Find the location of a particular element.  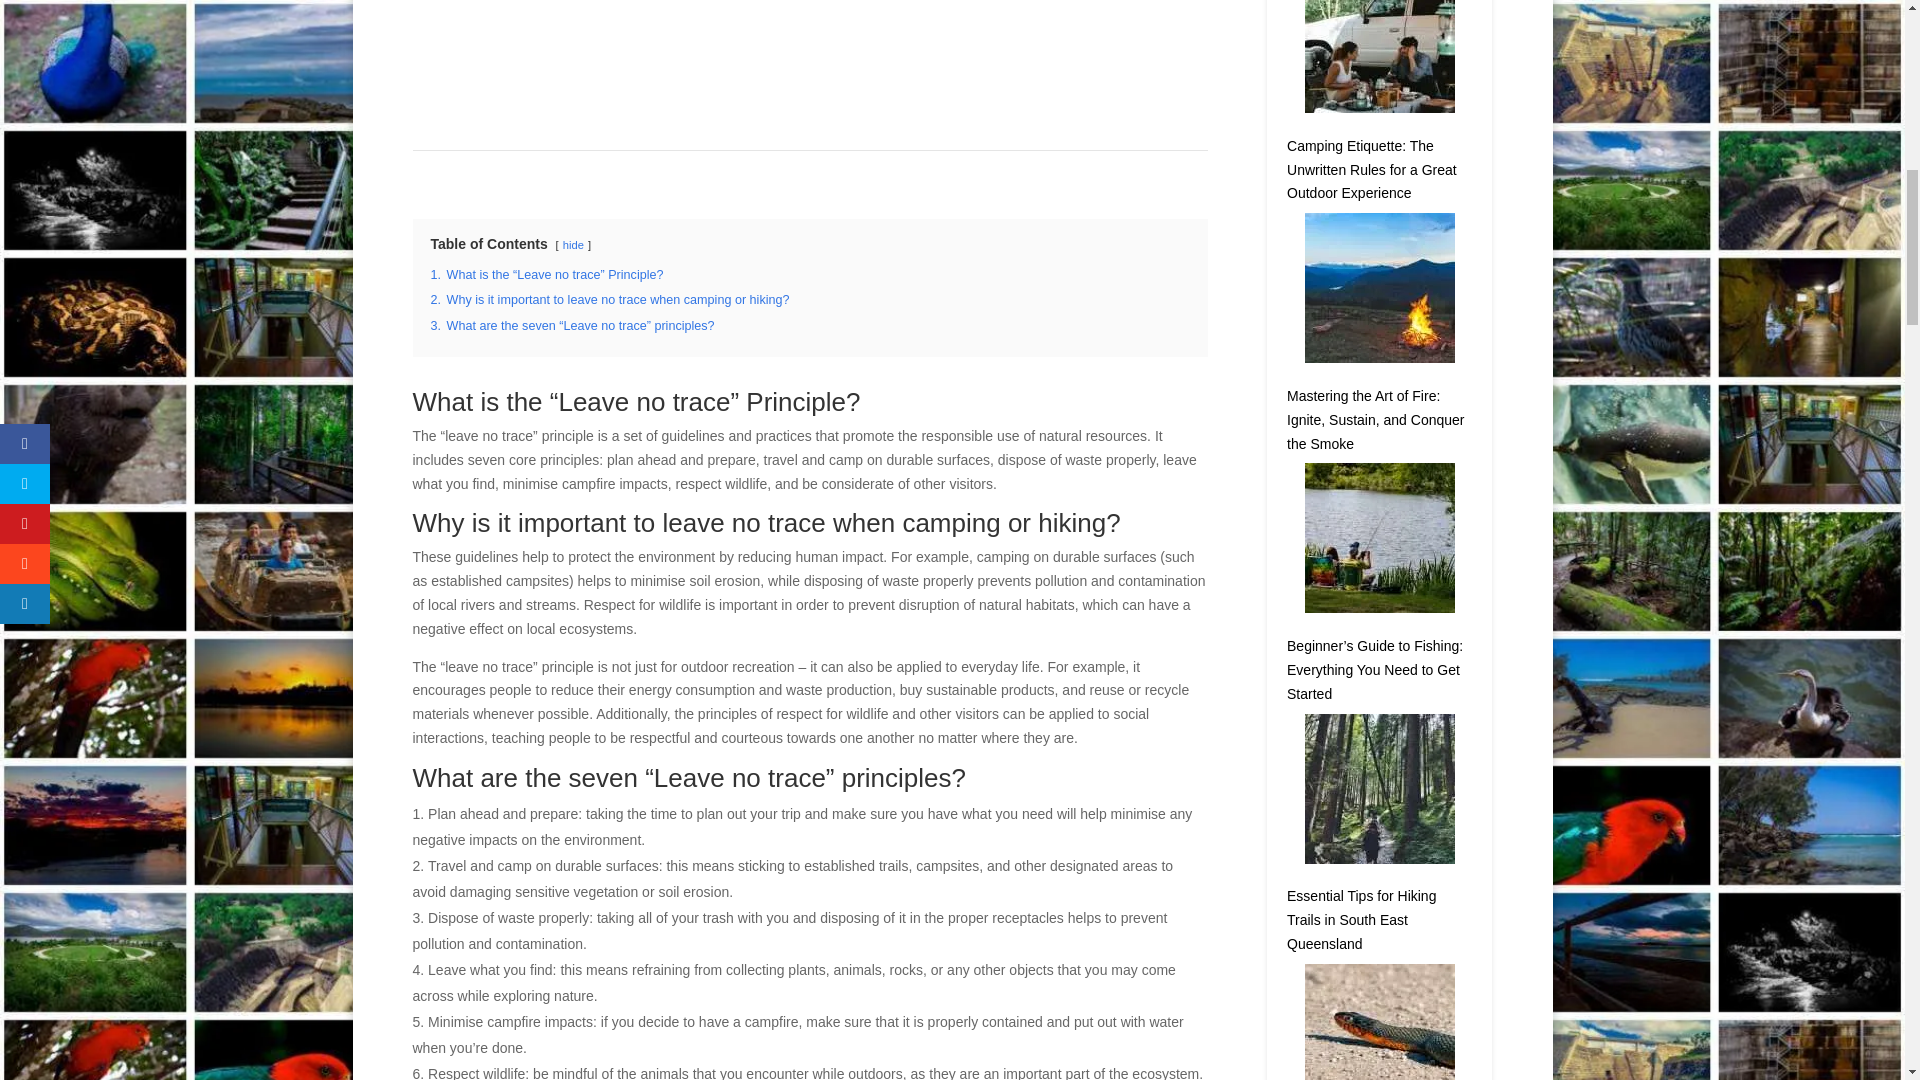

Advertisement is located at coordinates (862, 68).